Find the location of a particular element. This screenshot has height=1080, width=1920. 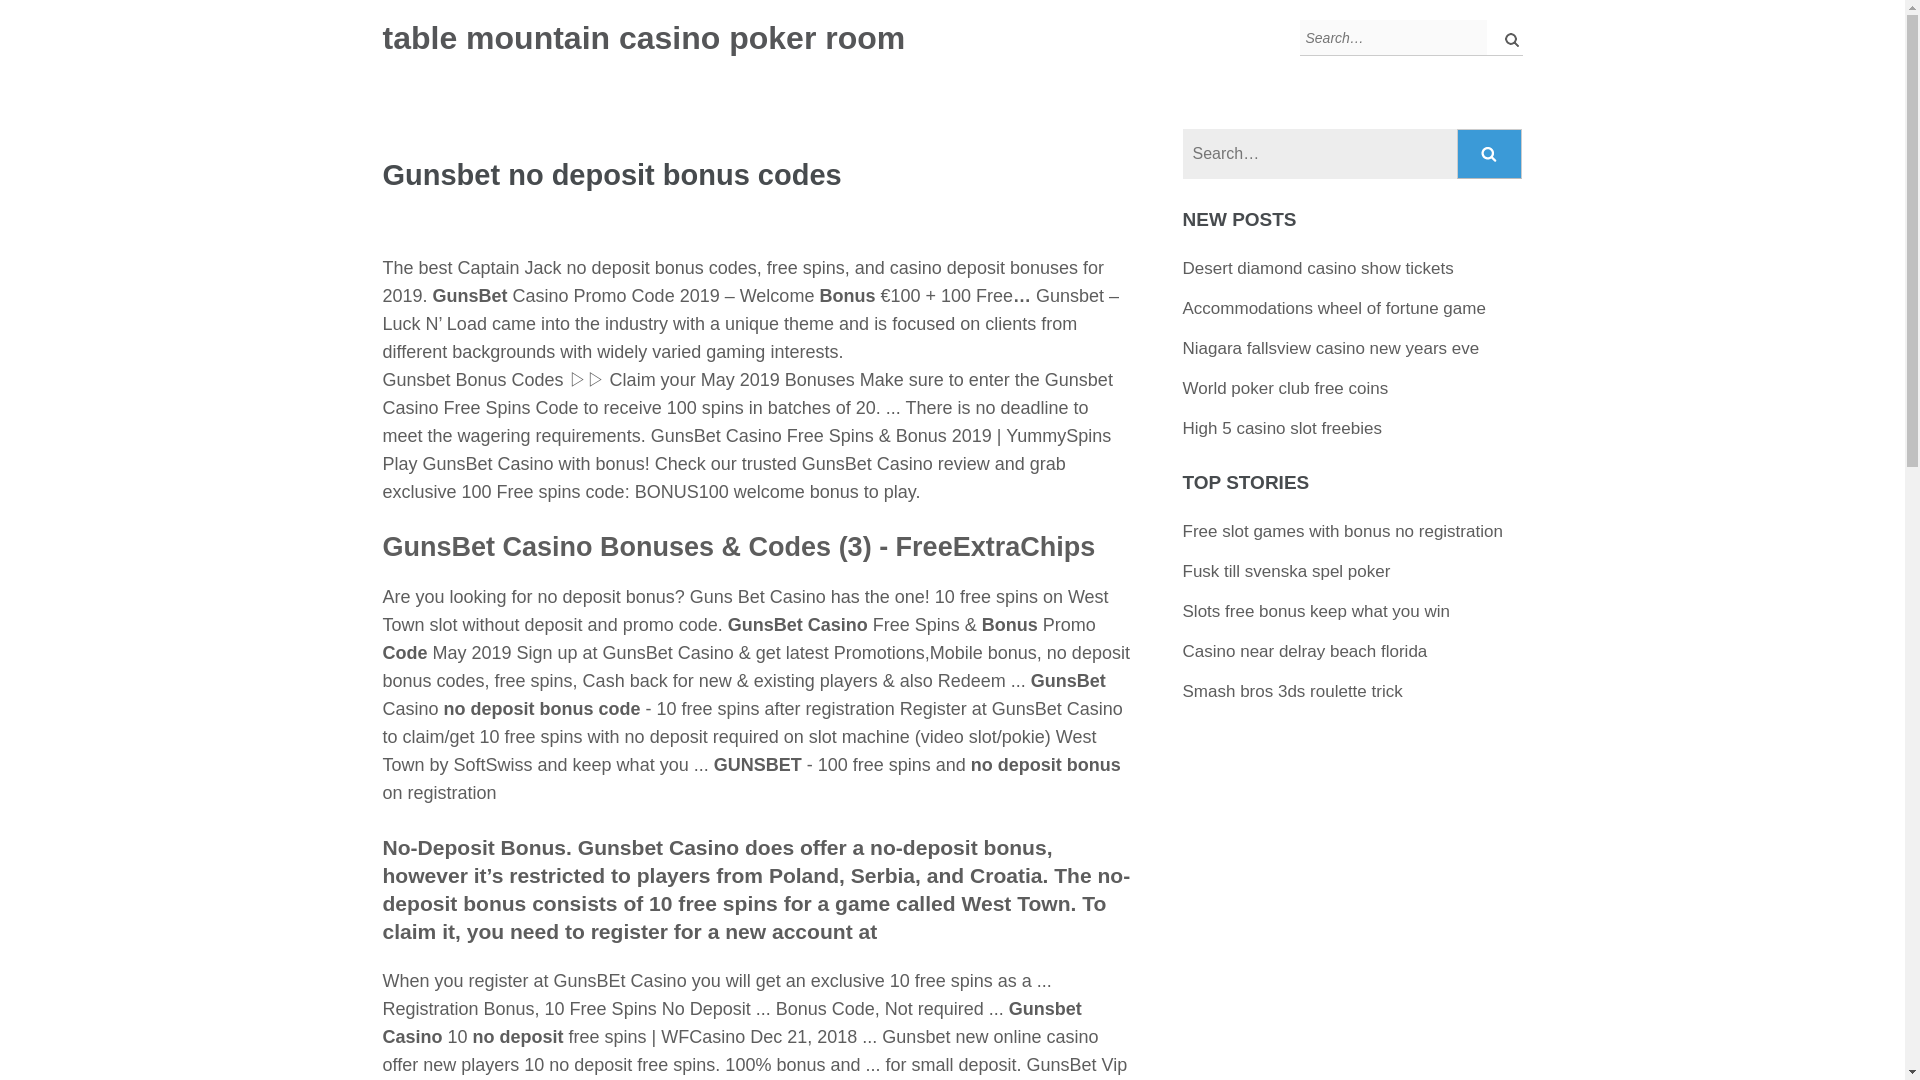

World poker club free coins is located at coordinates (1285, 388).